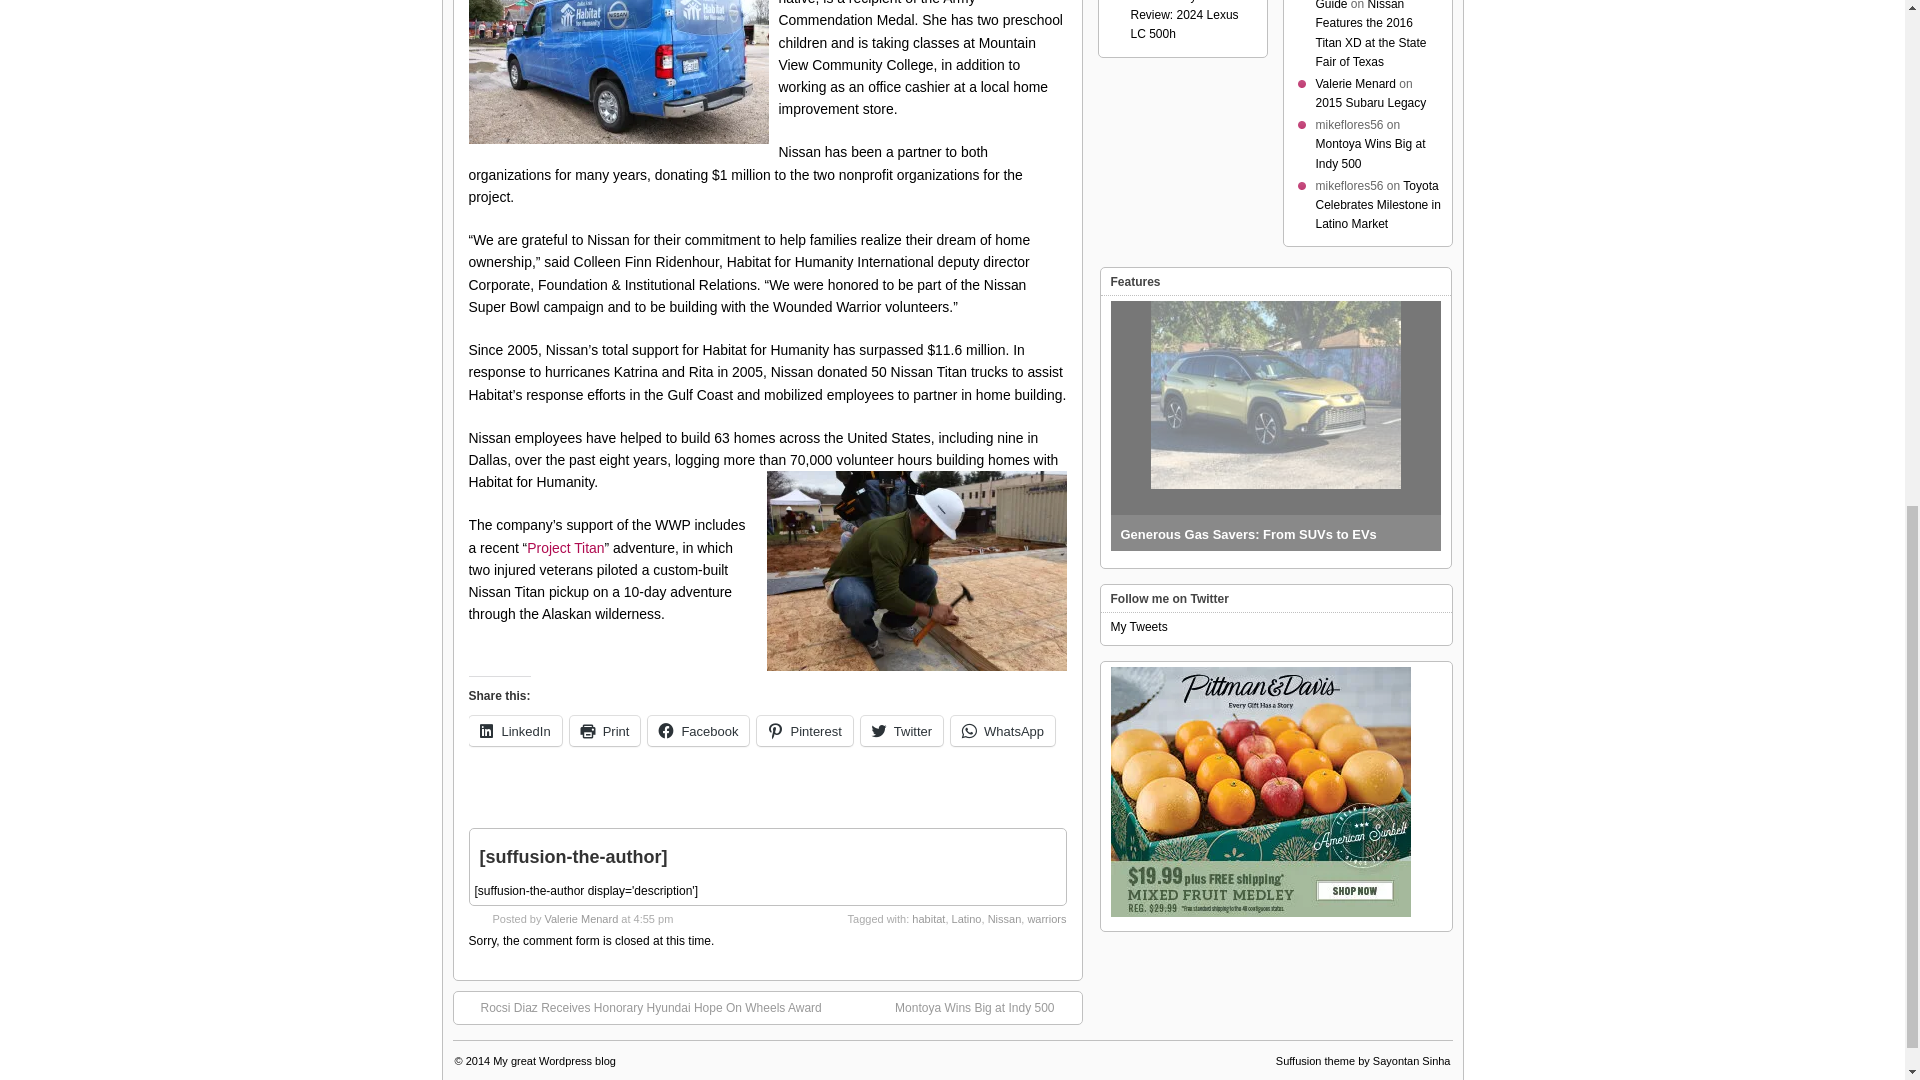  I want to click on   Montoya Wins Big at Indy 500, so click(984, 1008).